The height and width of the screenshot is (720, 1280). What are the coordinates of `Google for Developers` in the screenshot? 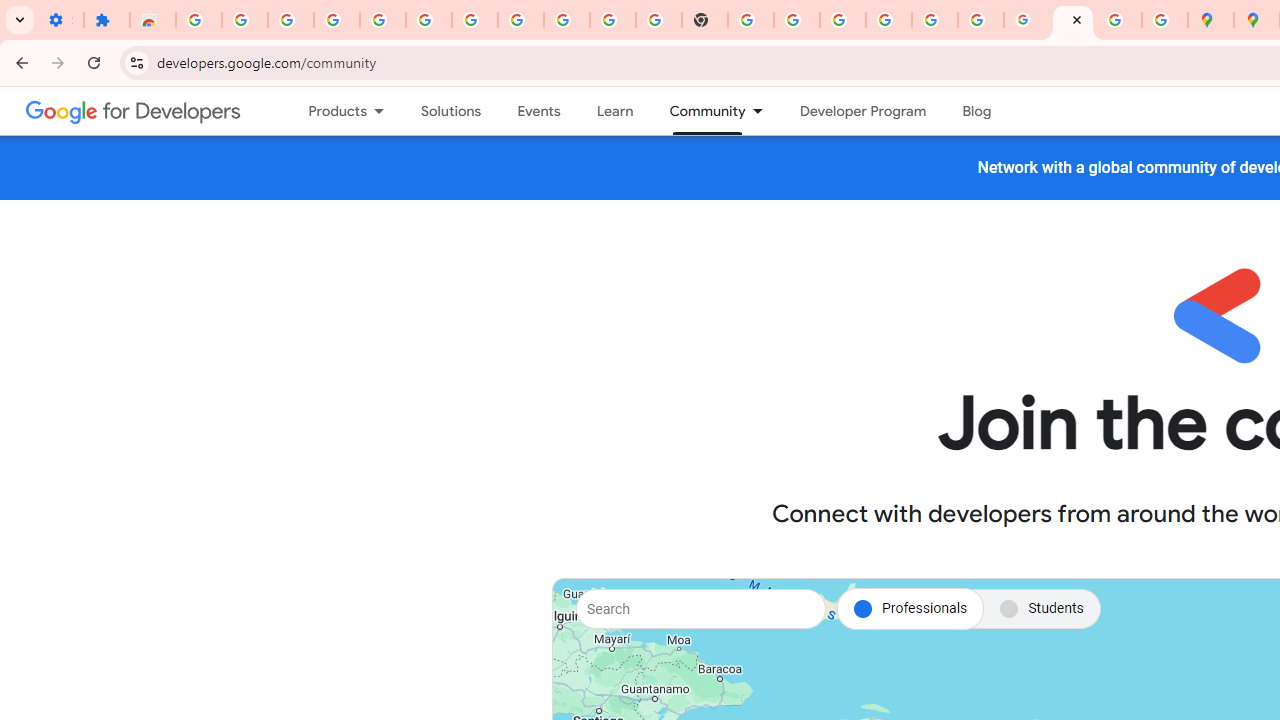 It's located at (134, 110).